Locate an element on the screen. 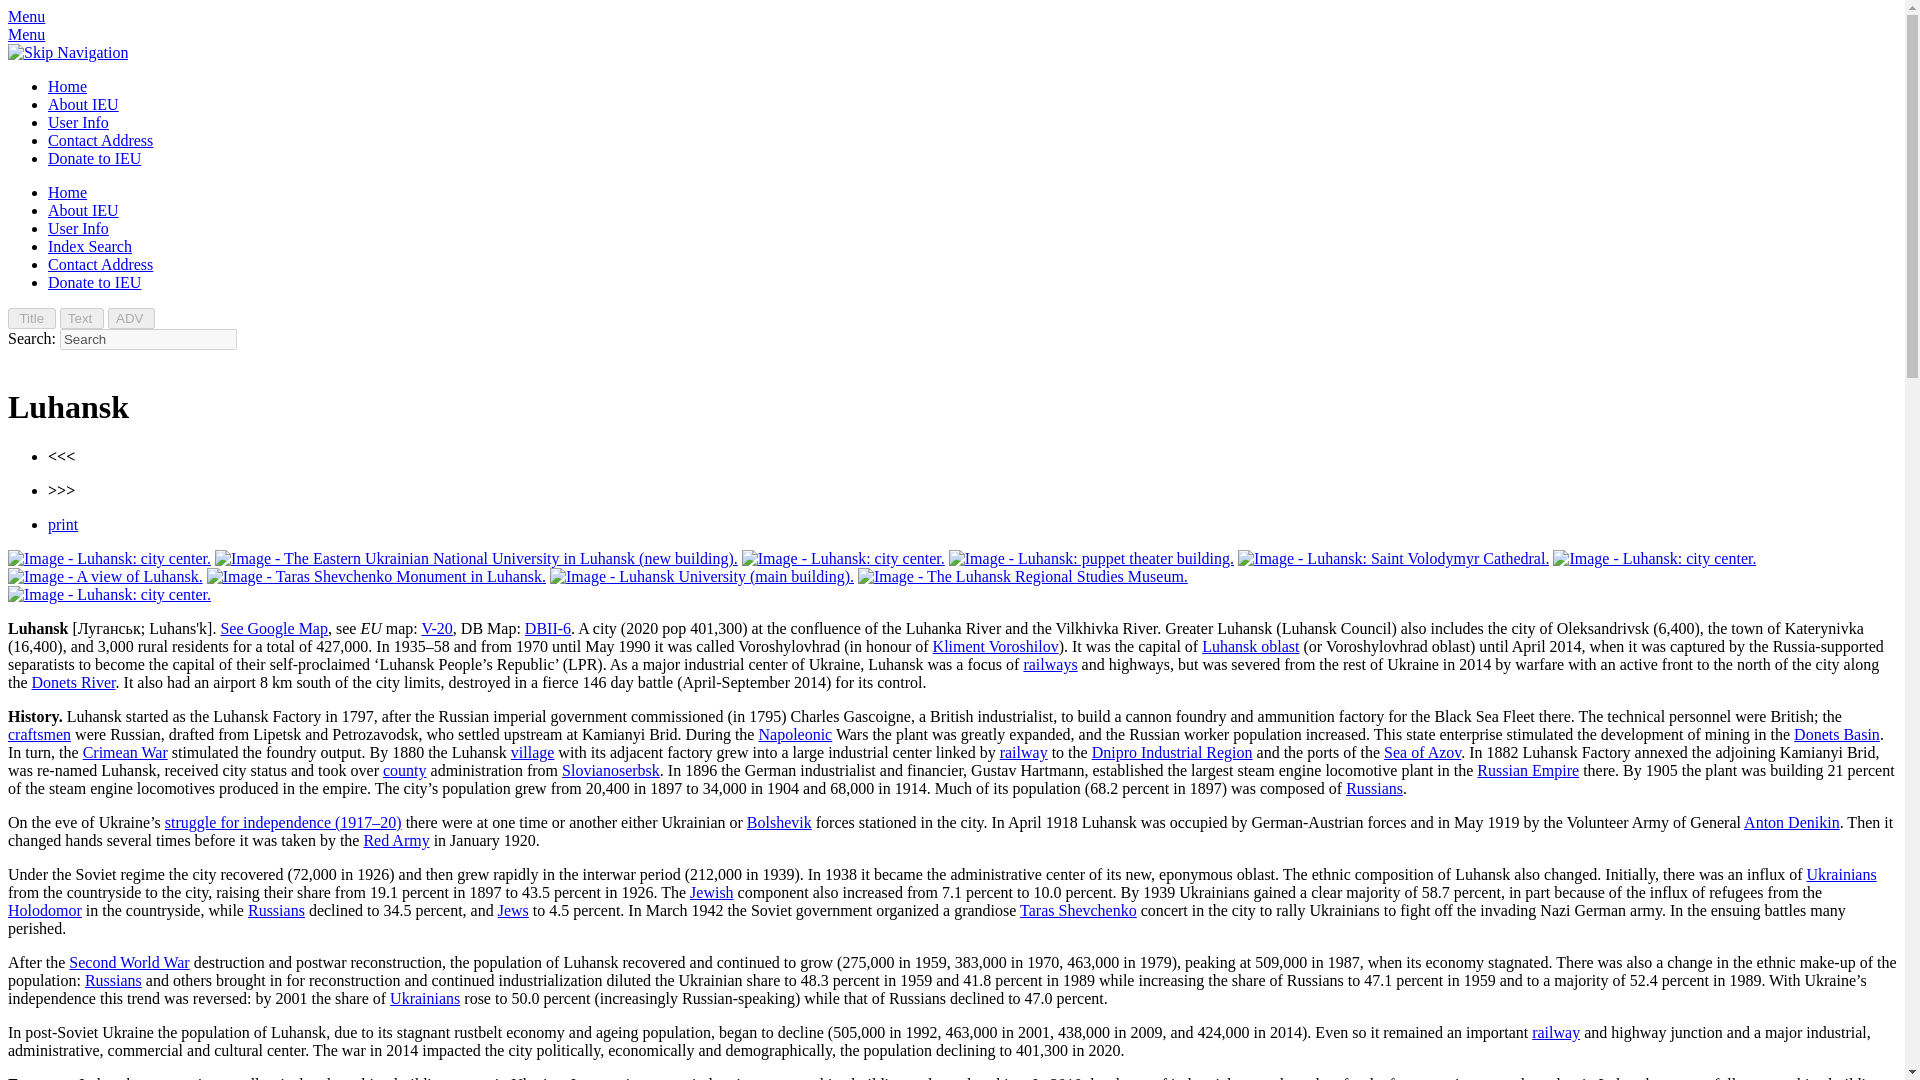  User Info is located at coordinates (78, 228).